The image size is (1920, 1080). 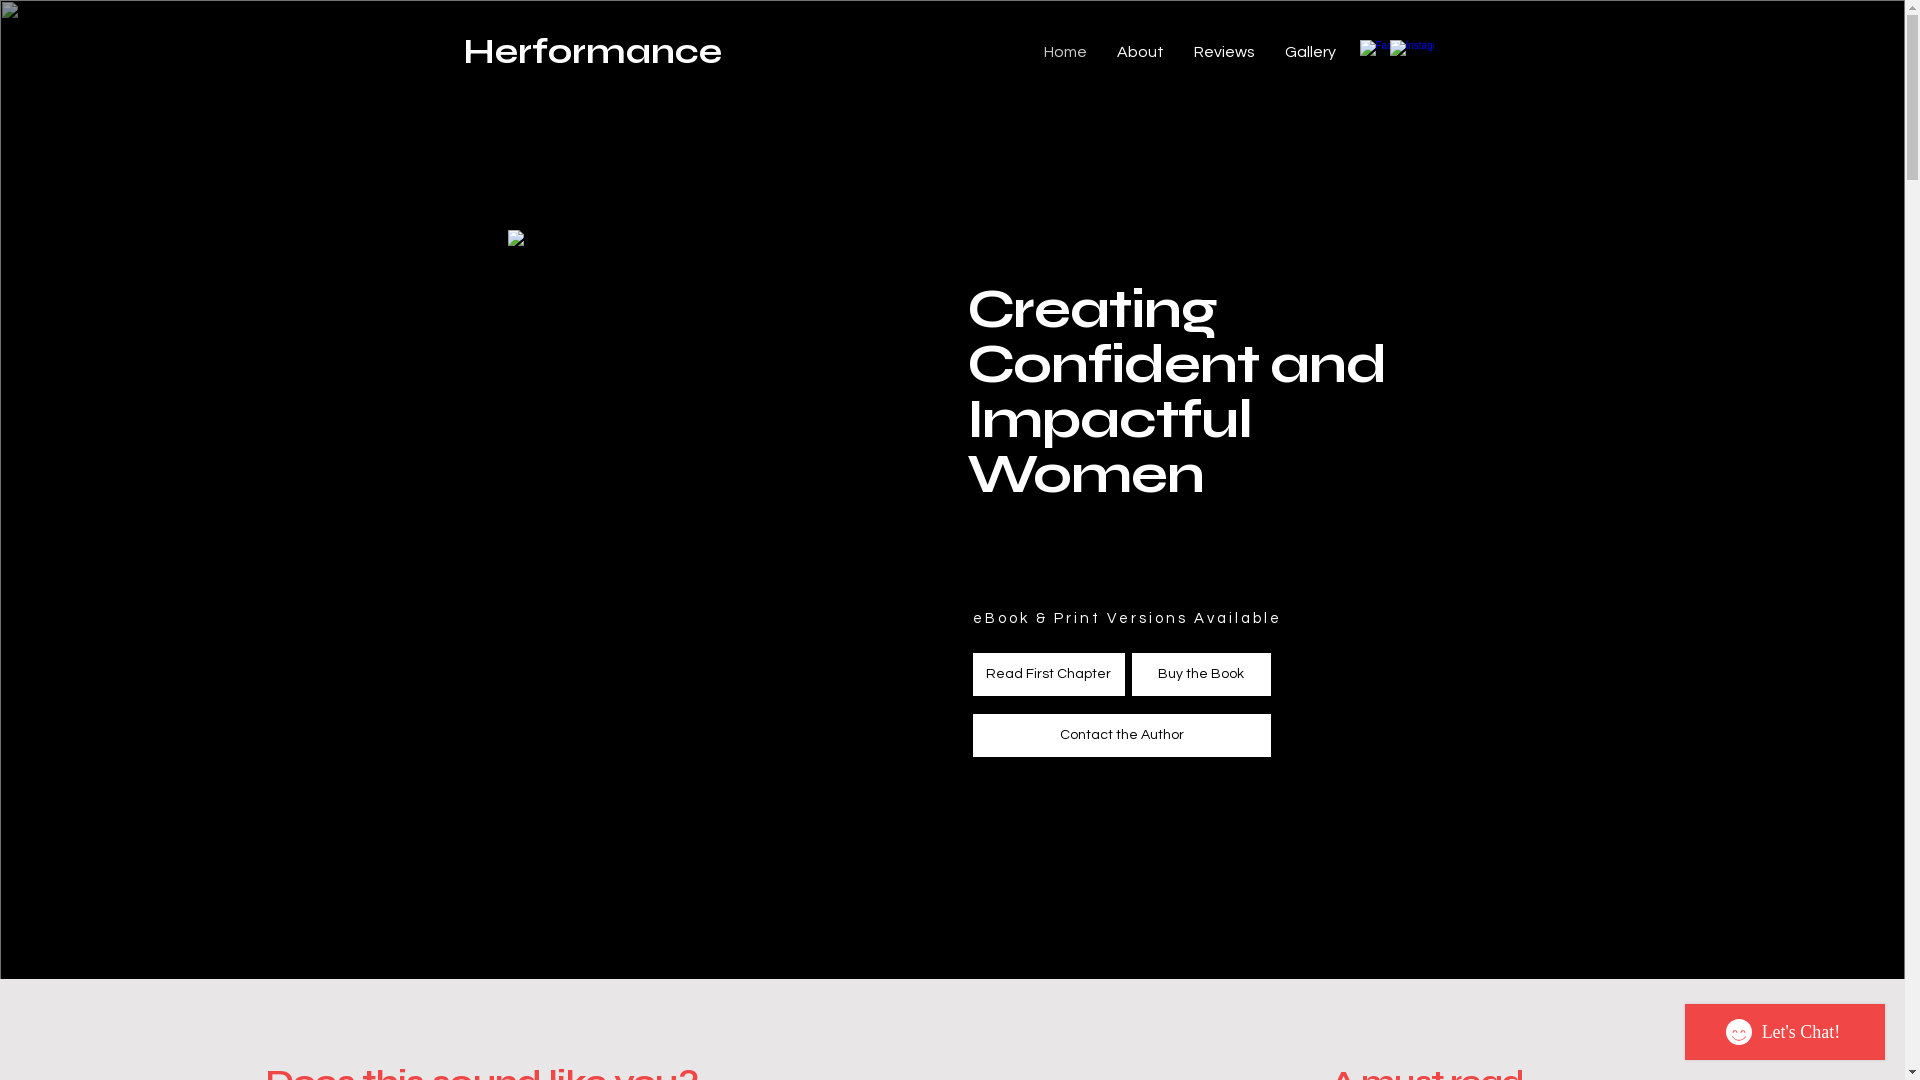 What do you see at coordinates (1064, 52) in the screenshot?
I see `Home` at bounding box center [1064, 52].